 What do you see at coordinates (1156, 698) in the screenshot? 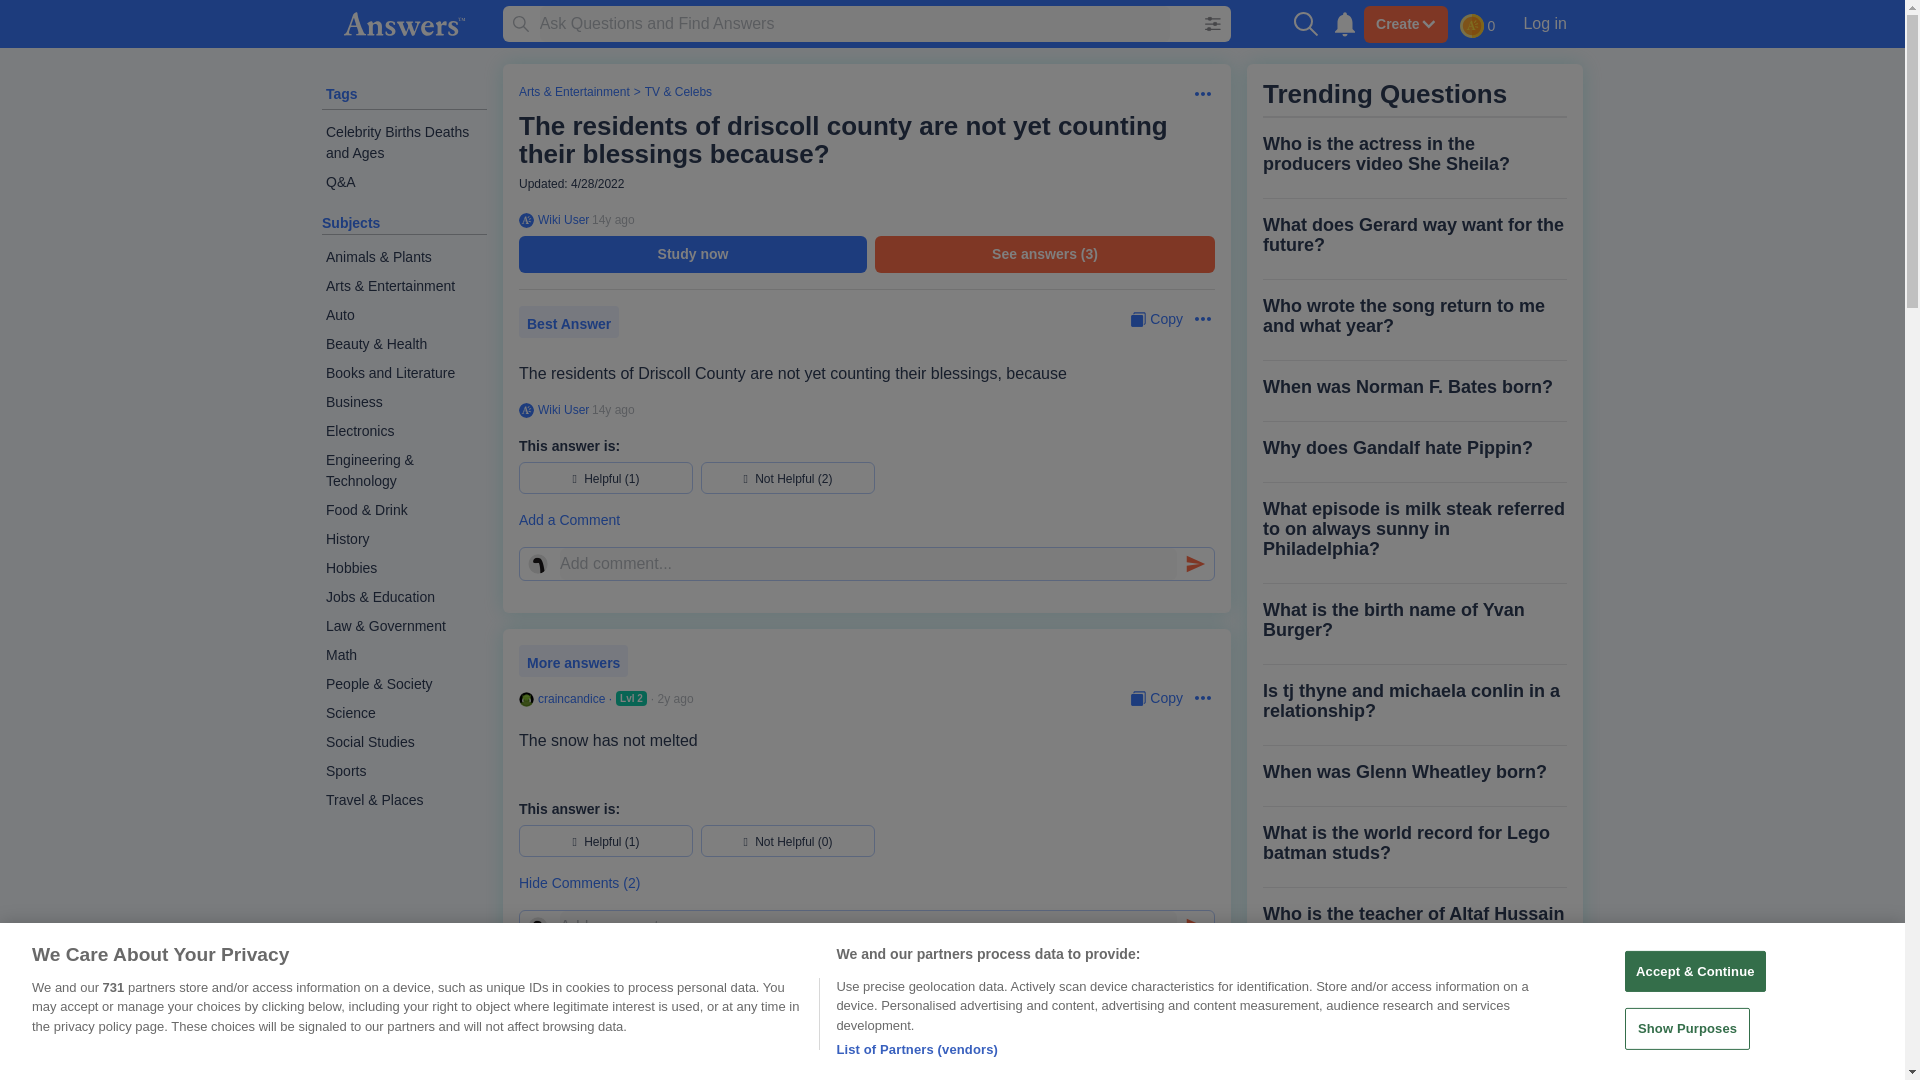
I see `Copy` at bounding box center [1156, 698].